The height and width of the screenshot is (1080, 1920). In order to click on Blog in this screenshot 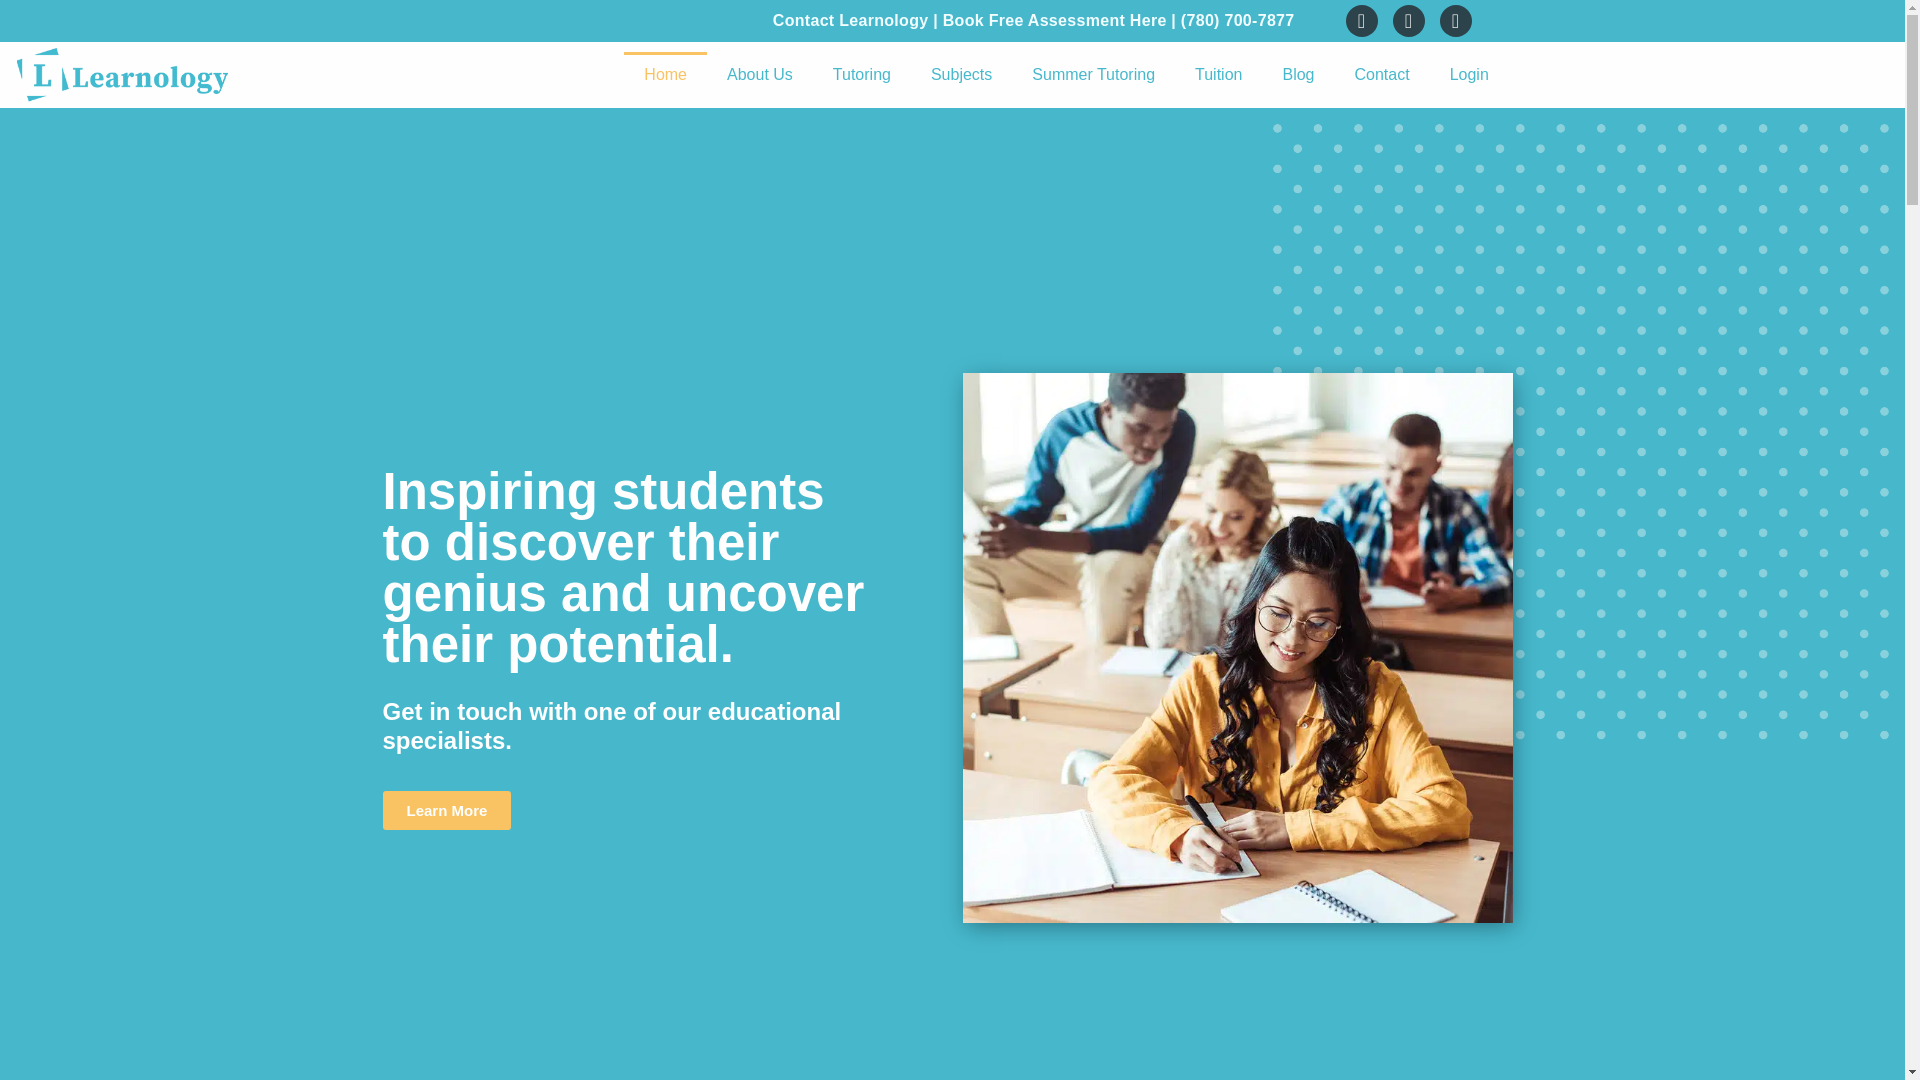, I will do `click(1298, 74)`.